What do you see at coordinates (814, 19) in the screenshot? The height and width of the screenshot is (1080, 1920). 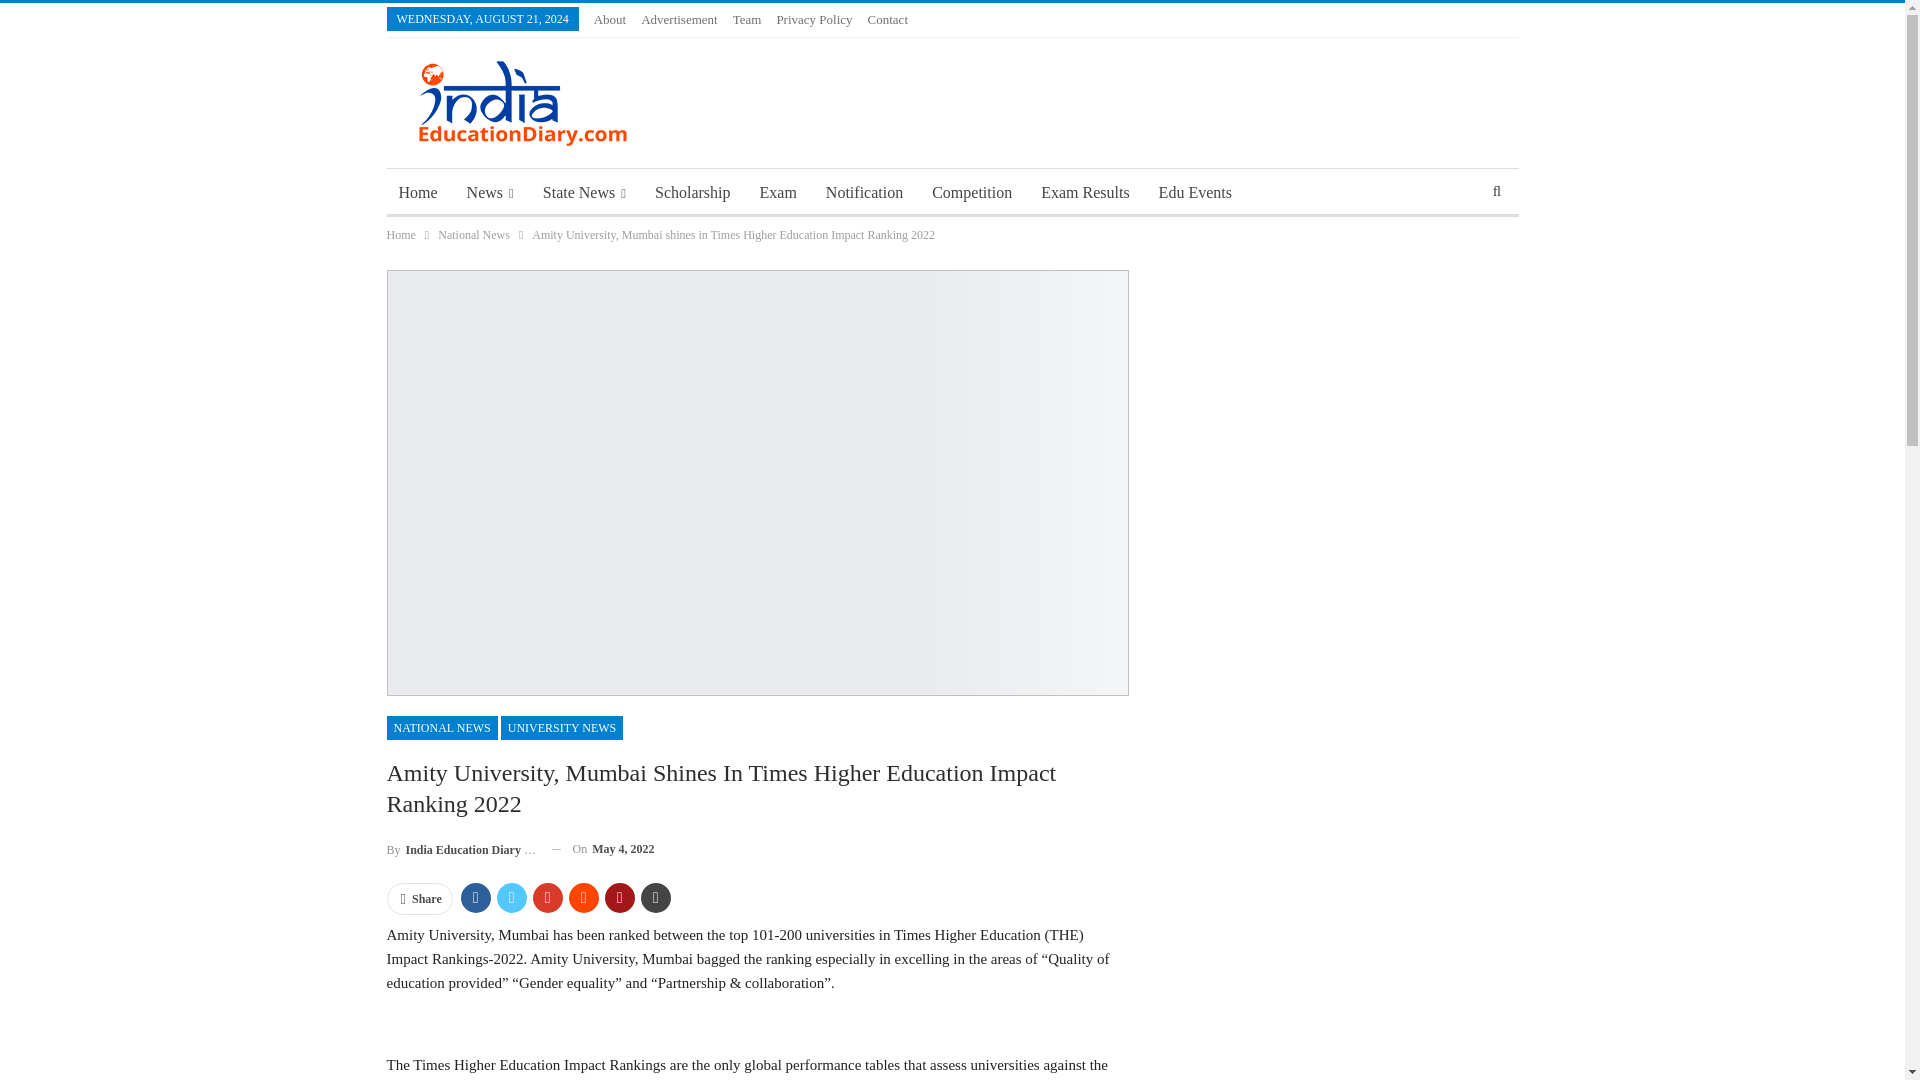 I see `Privacy Policy` at bounding box center [814, 19].